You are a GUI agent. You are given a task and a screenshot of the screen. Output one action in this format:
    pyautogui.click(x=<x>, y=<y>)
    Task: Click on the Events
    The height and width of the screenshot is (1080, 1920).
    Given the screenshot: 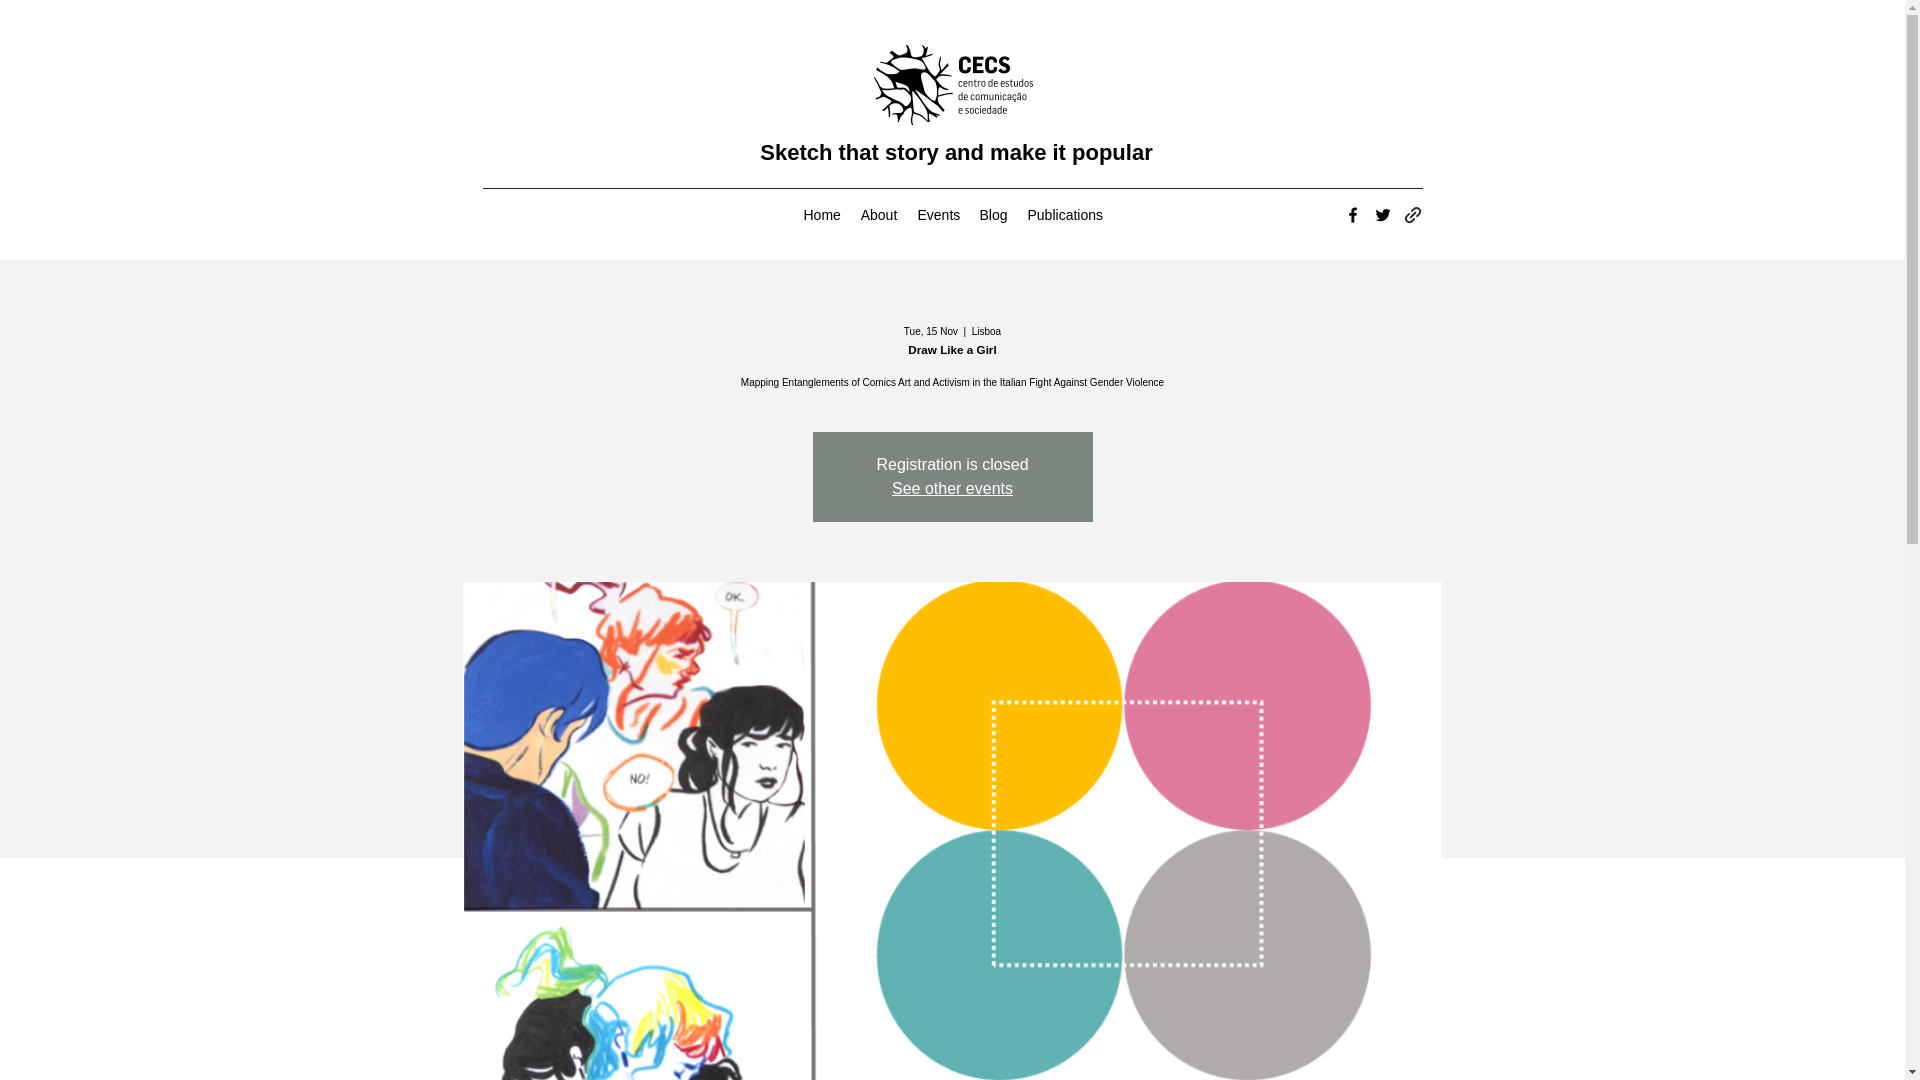 What is the action you would take?
    pyautogui.click(x=938, y=214)
    